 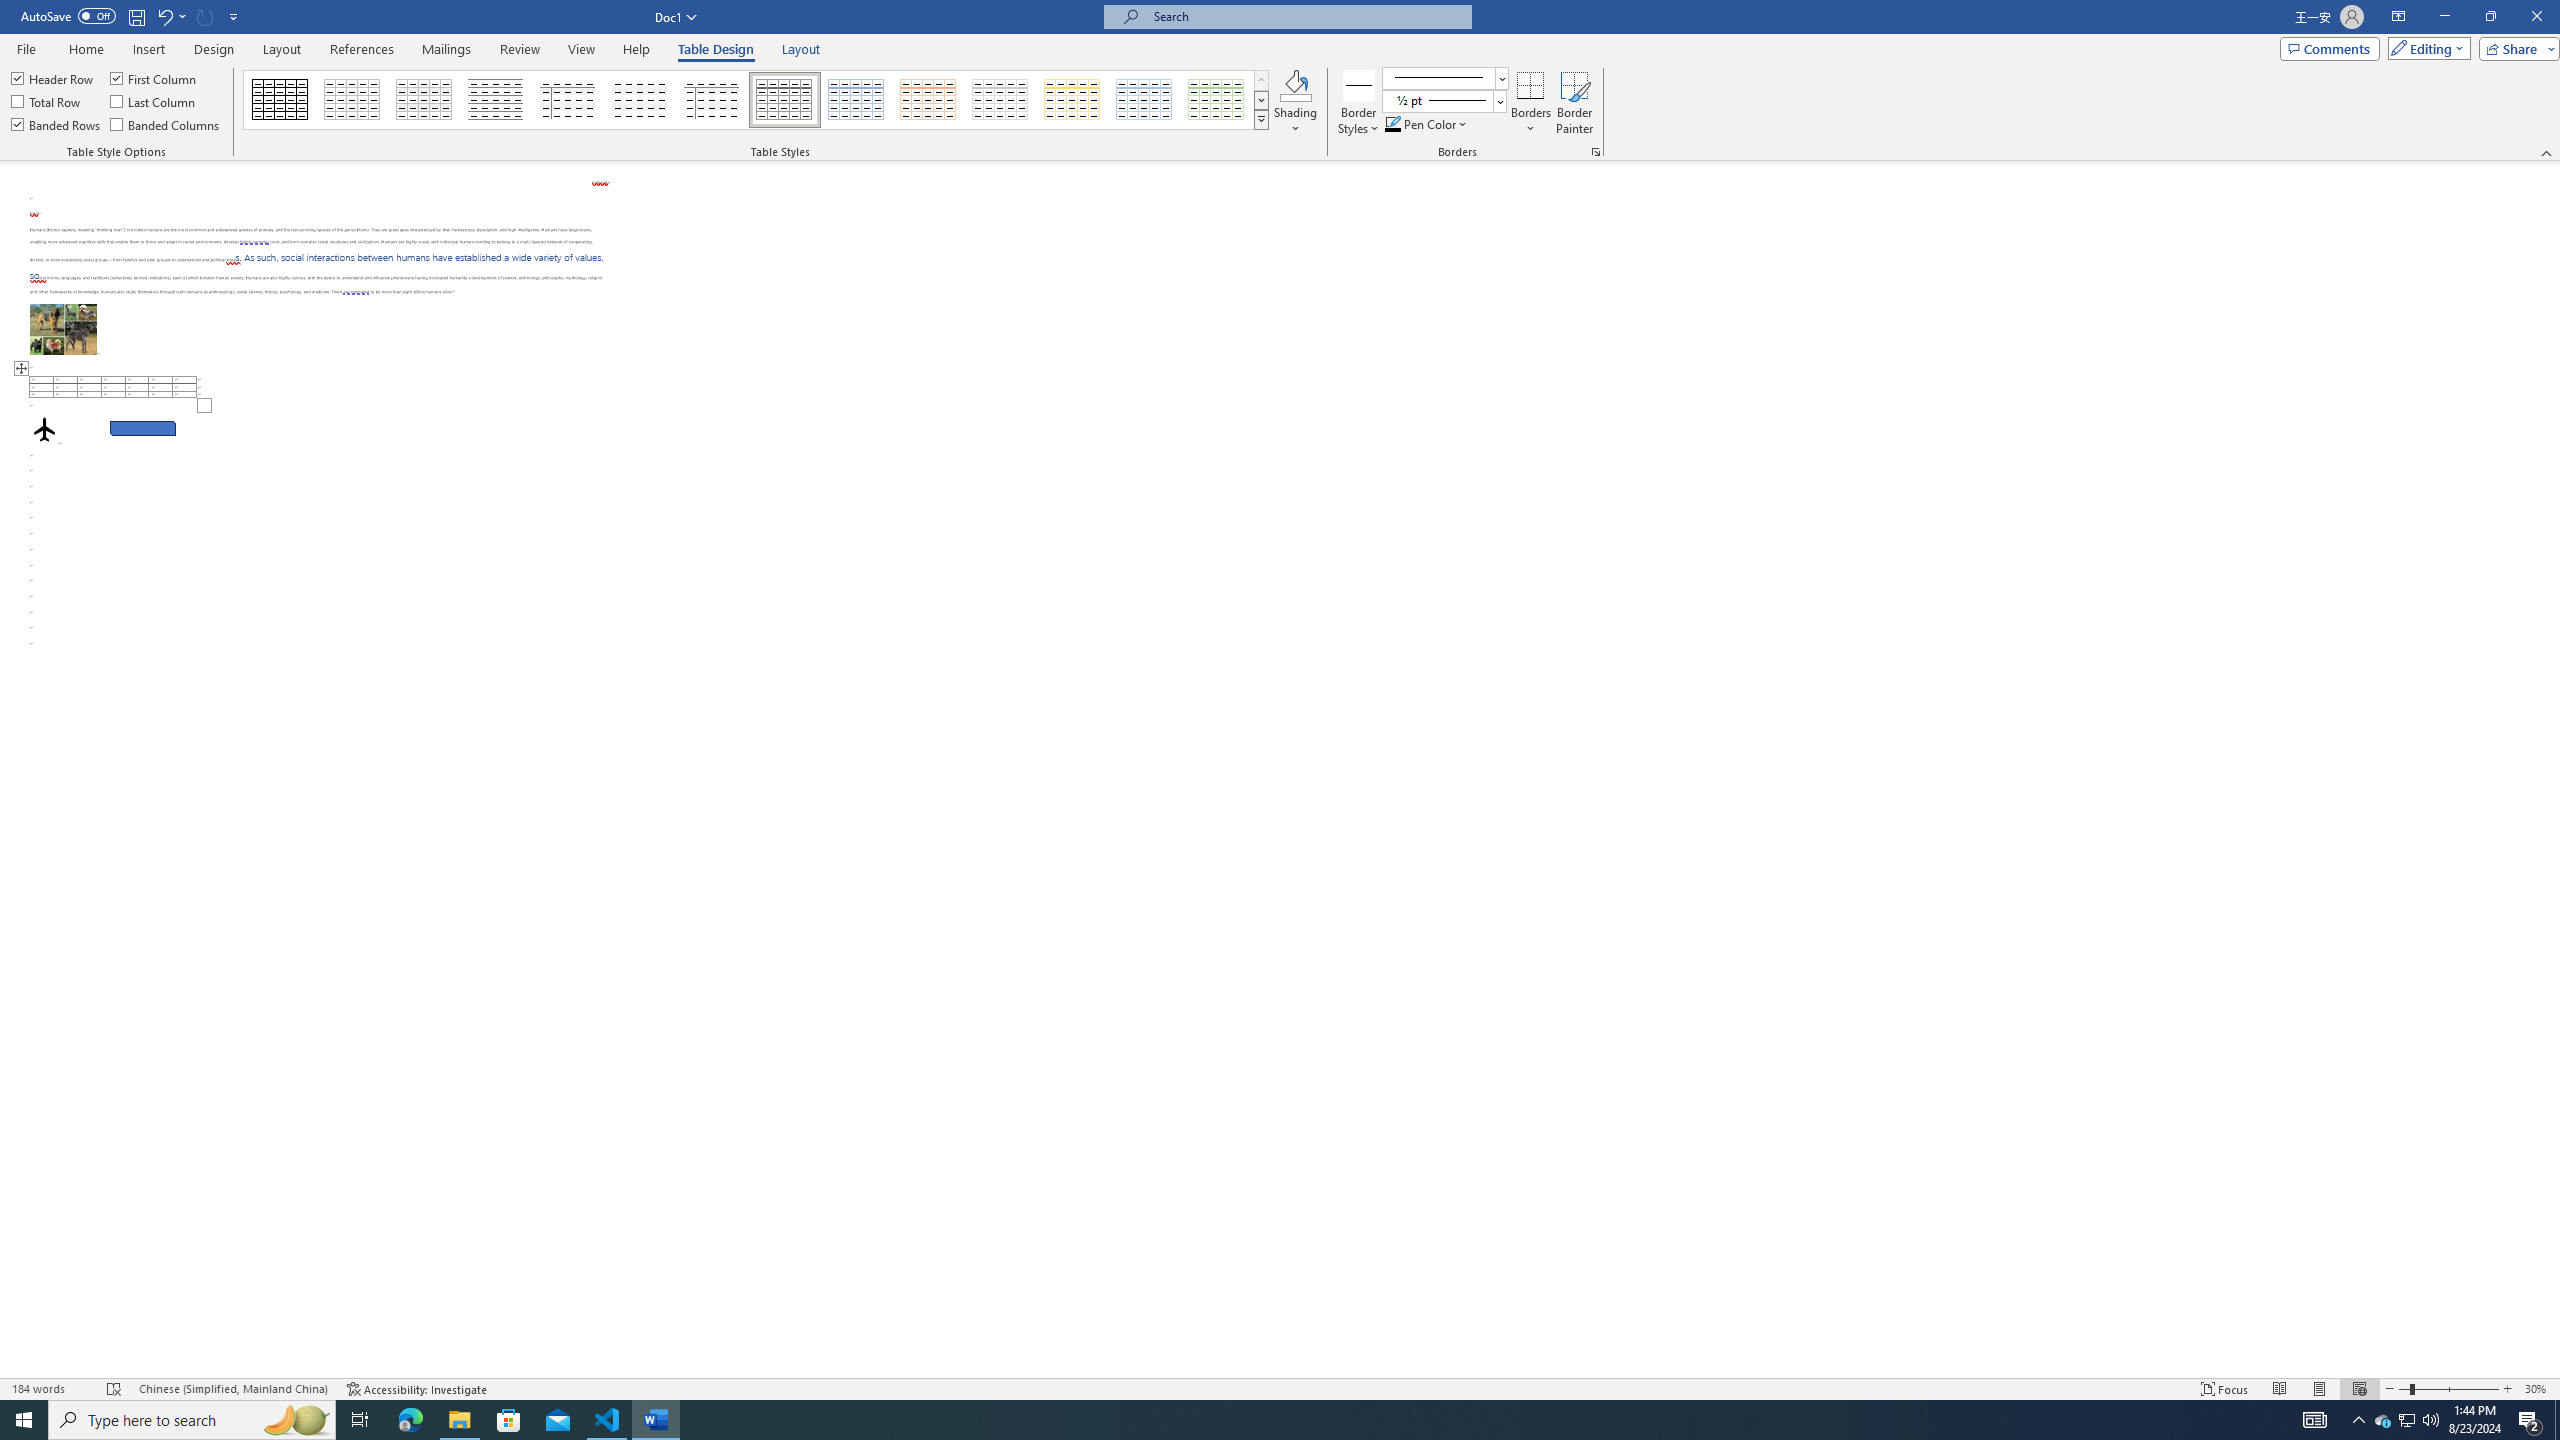 What do you see at coordinates (1427, 124) in the screenshot?
I see `Pen Color` at bounding box center [1427, 124].